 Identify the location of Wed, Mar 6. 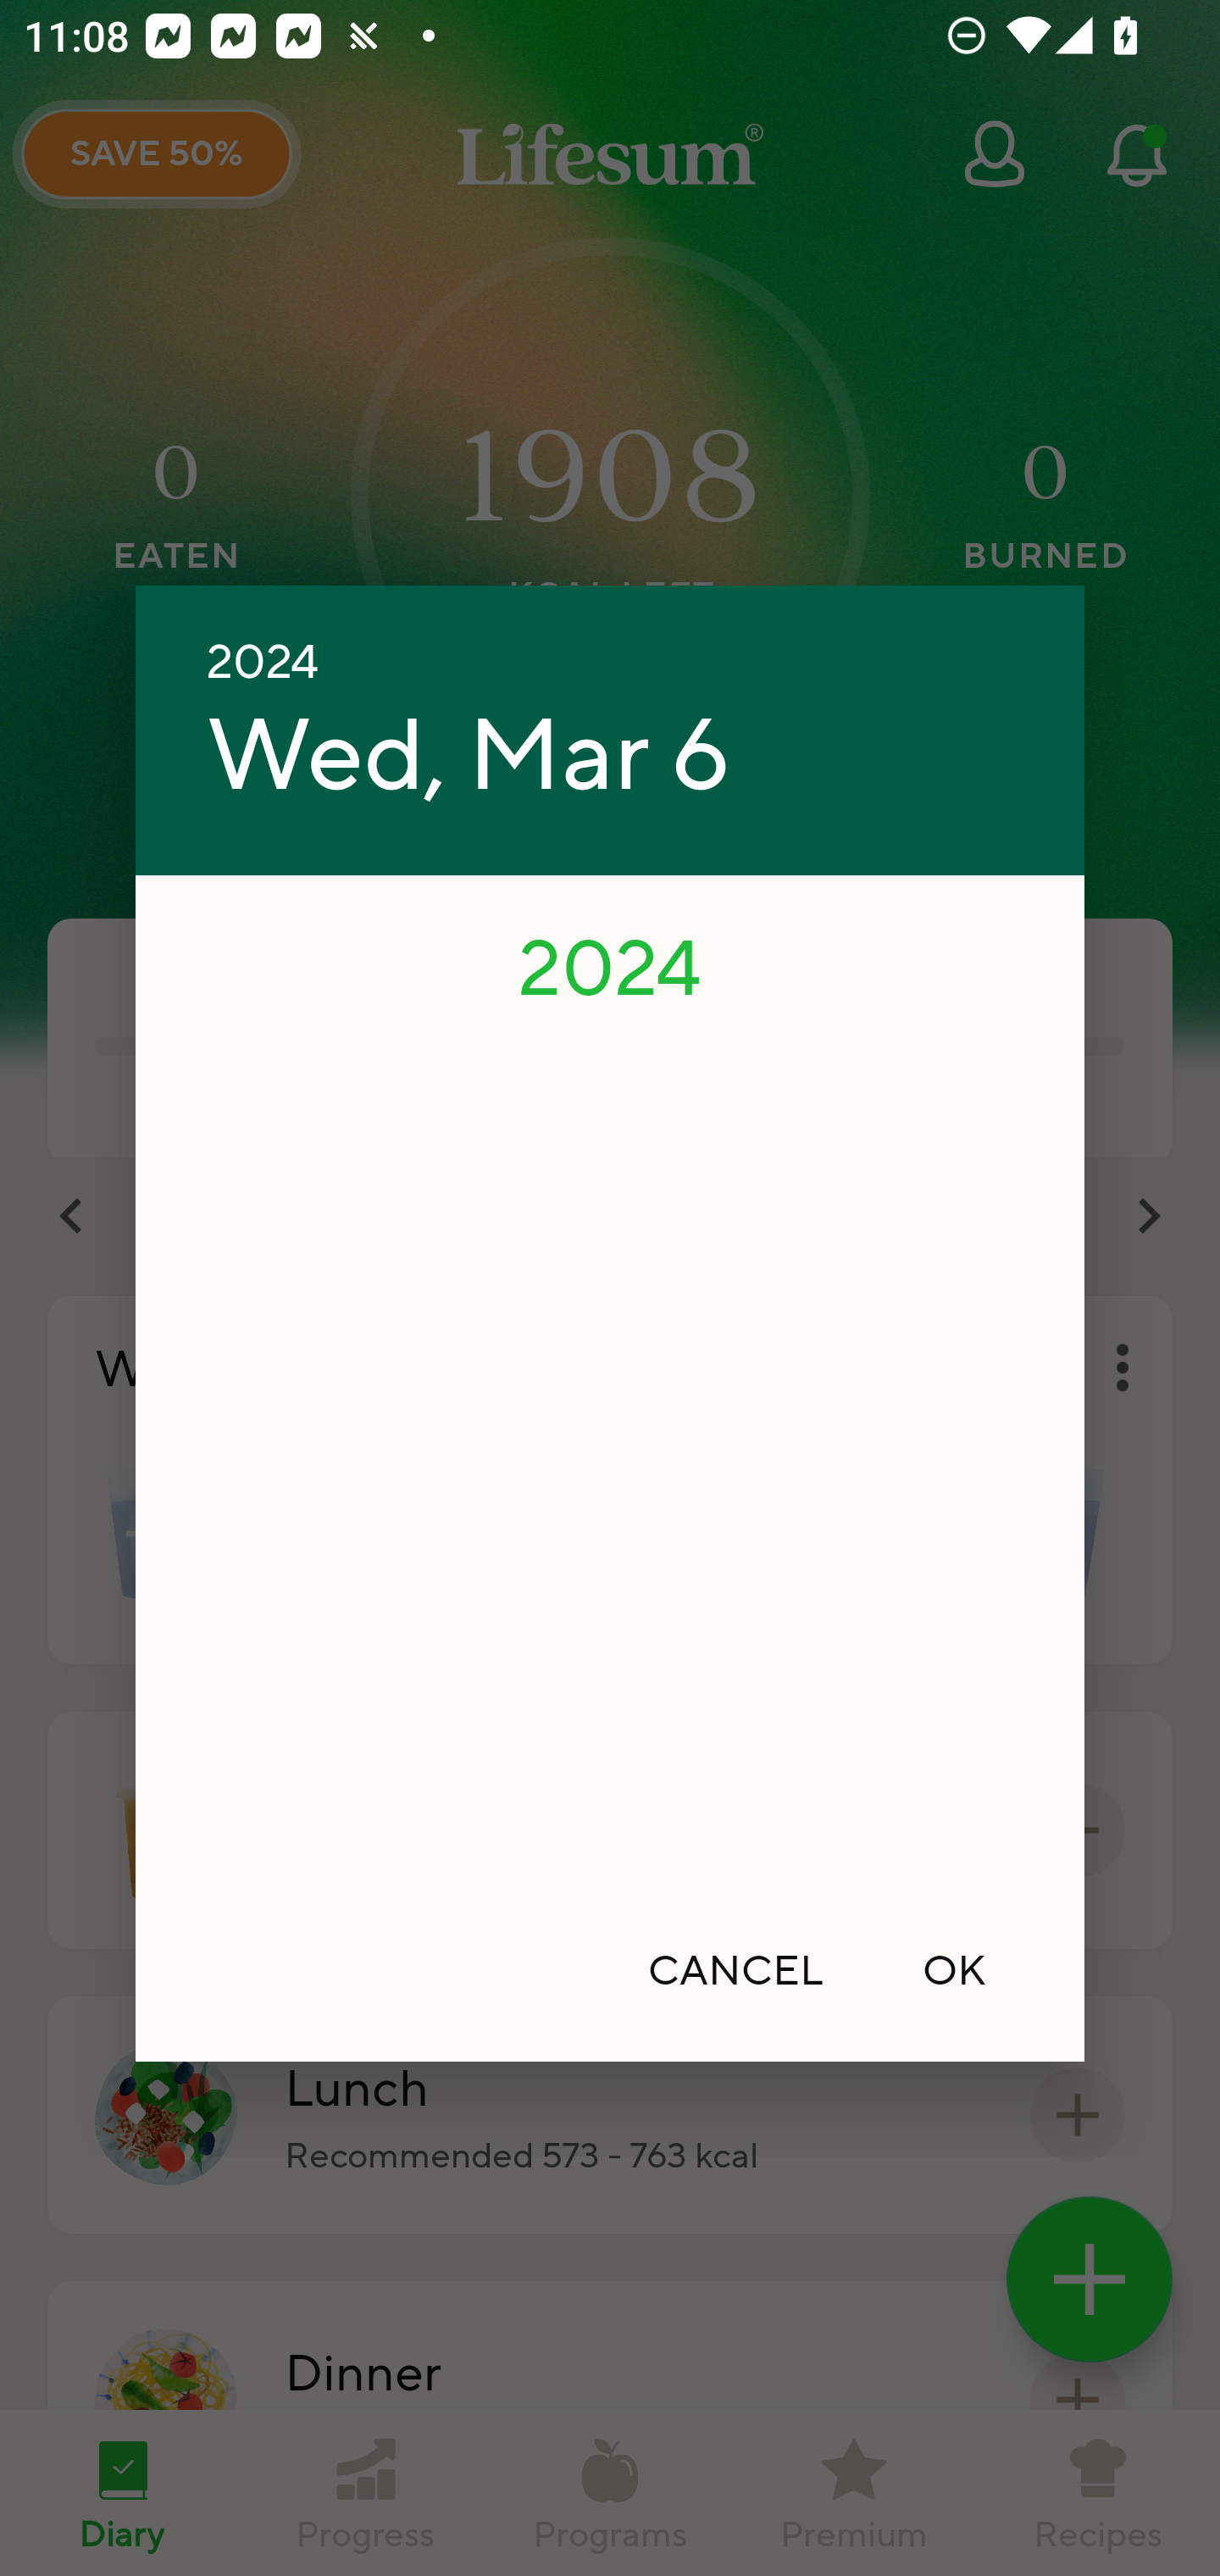
(468, 757).